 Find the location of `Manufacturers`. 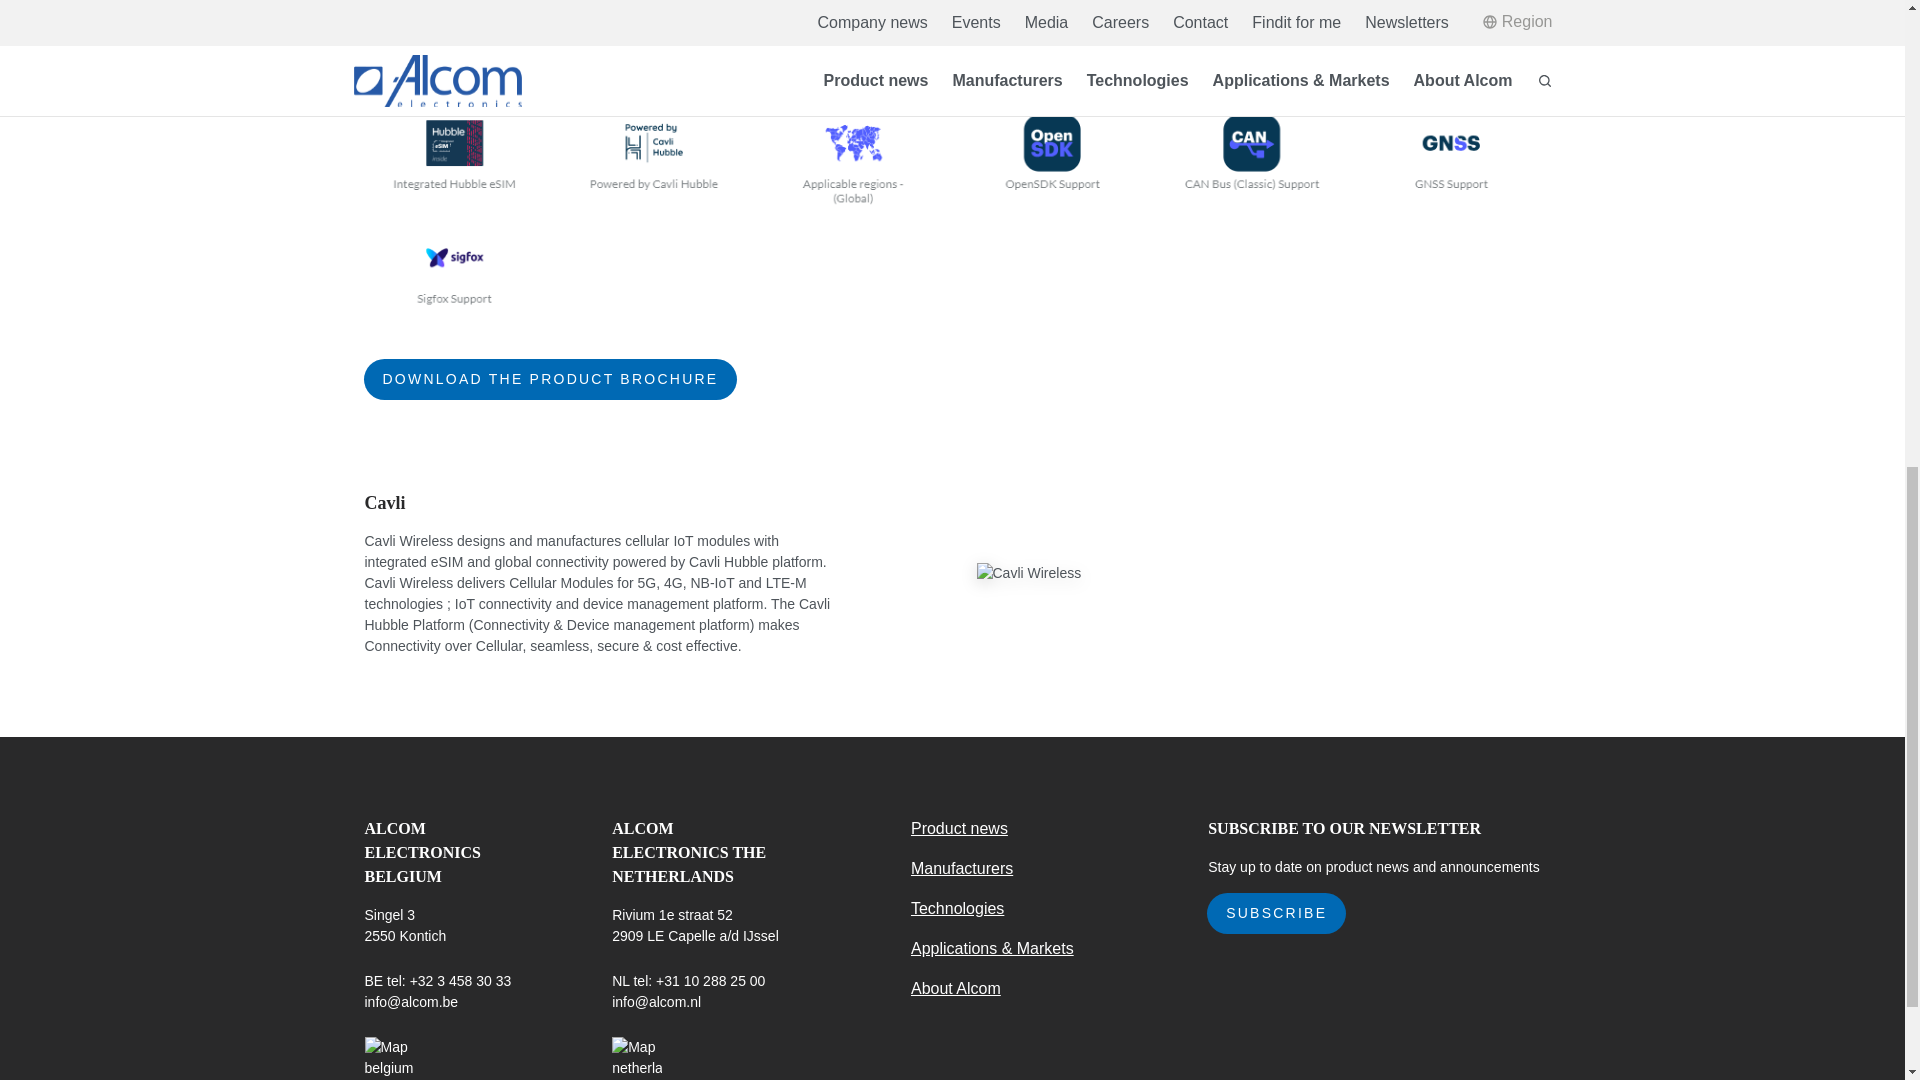

Manufacturers is located at coordinates (962, 868).